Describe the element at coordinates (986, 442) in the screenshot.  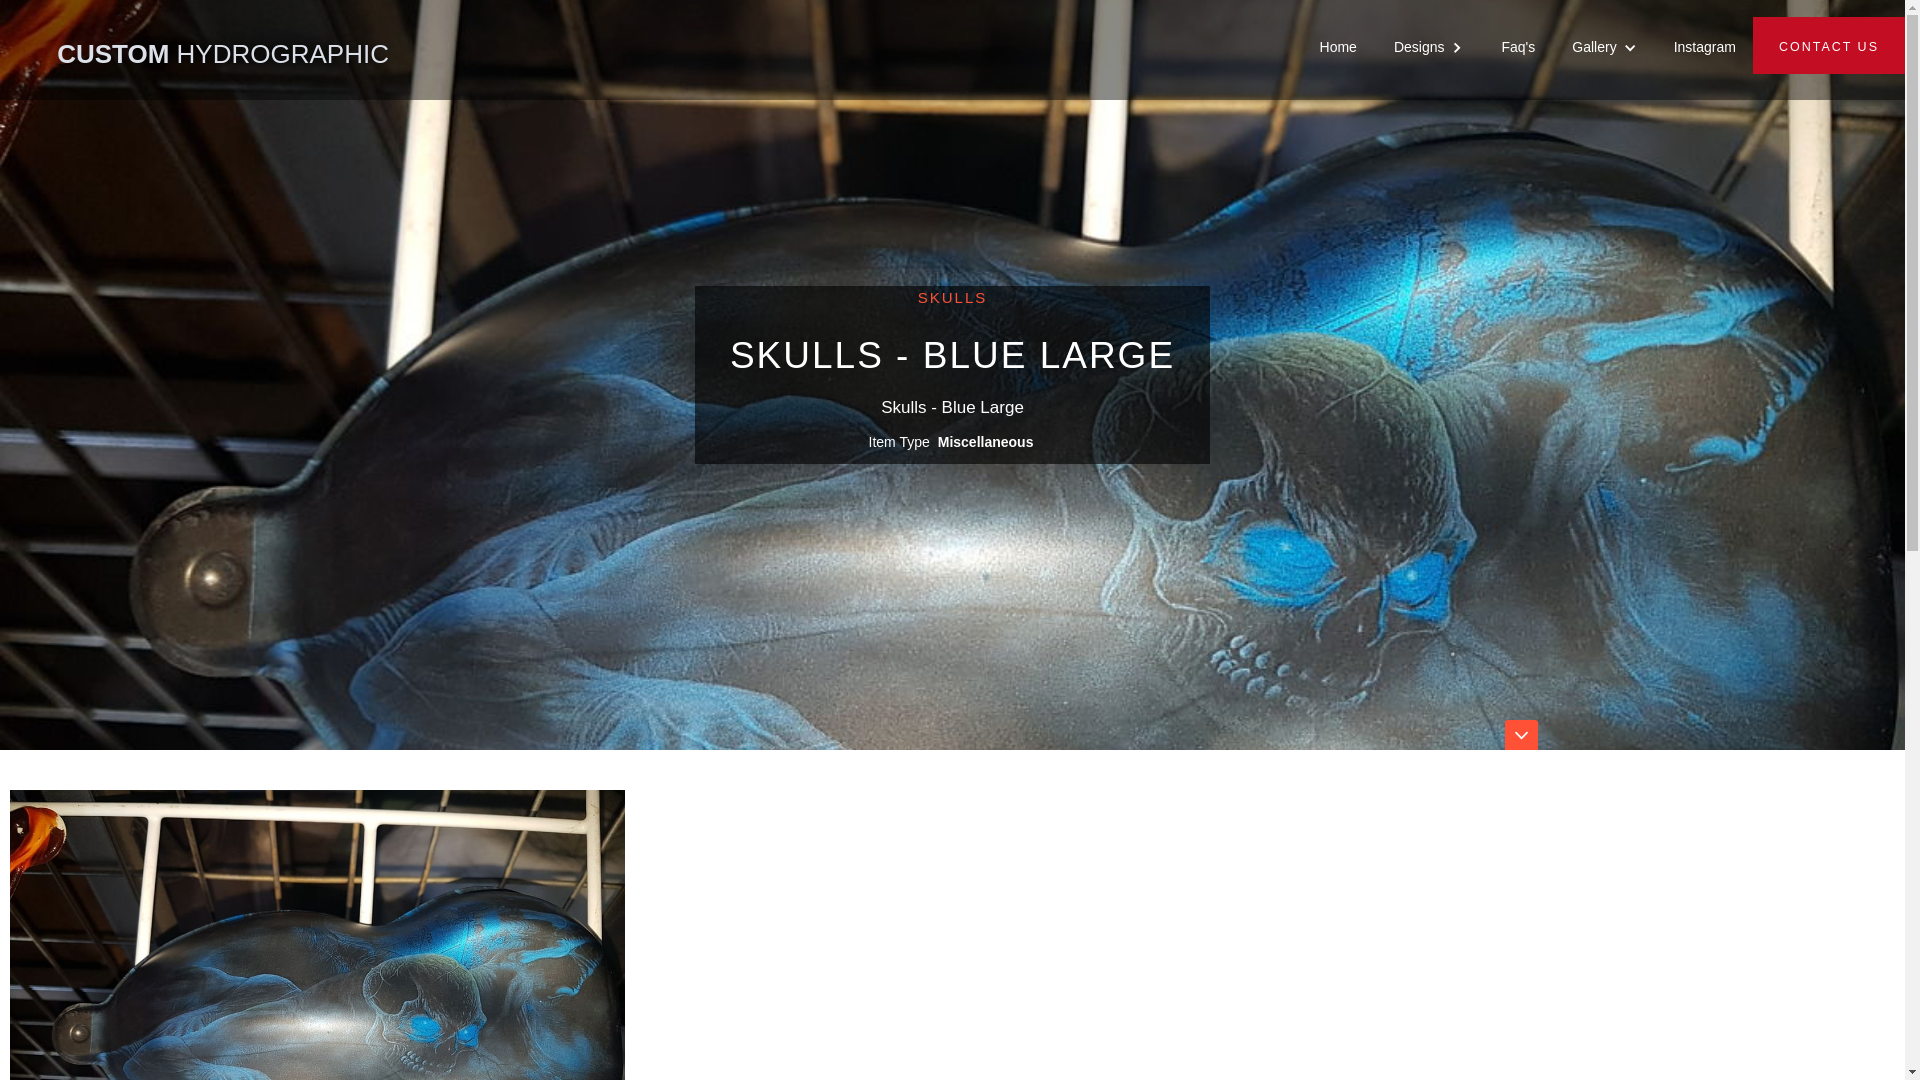
I see `Miscellaneous` at that location.